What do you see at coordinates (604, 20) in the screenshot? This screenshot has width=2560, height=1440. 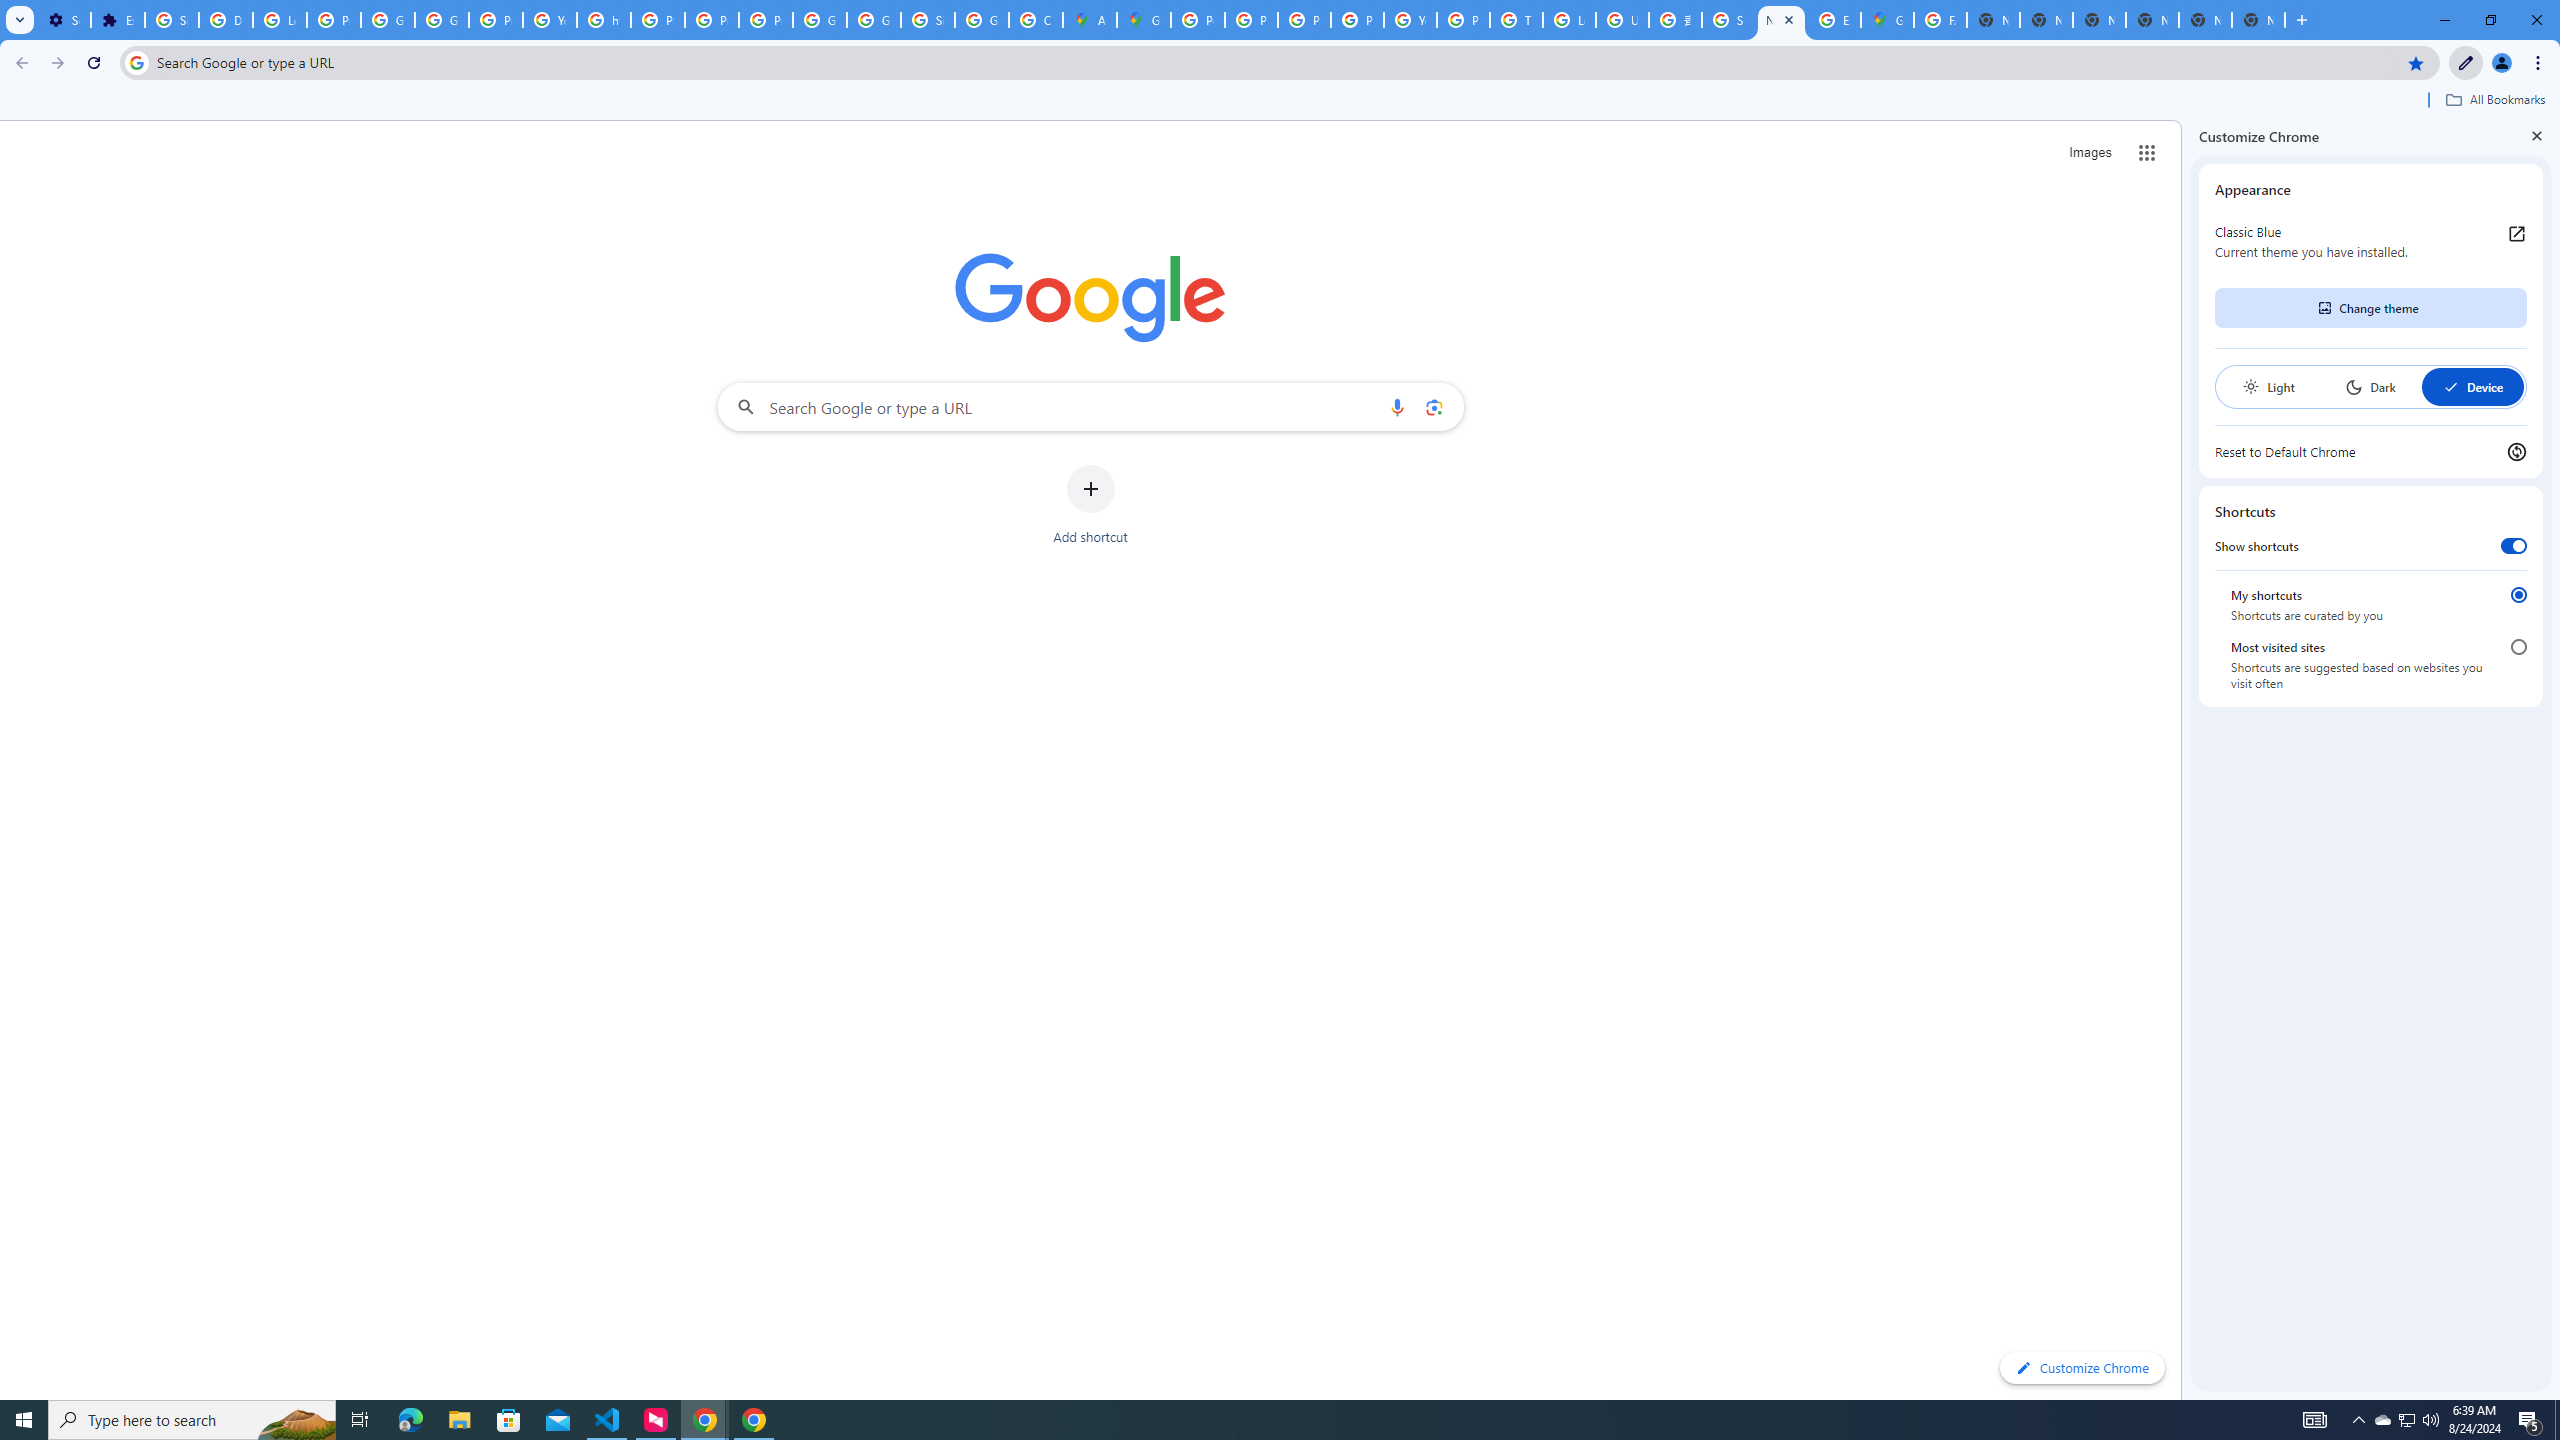 I see `https://scholar.google.com/` at bounding box center [604, 20].